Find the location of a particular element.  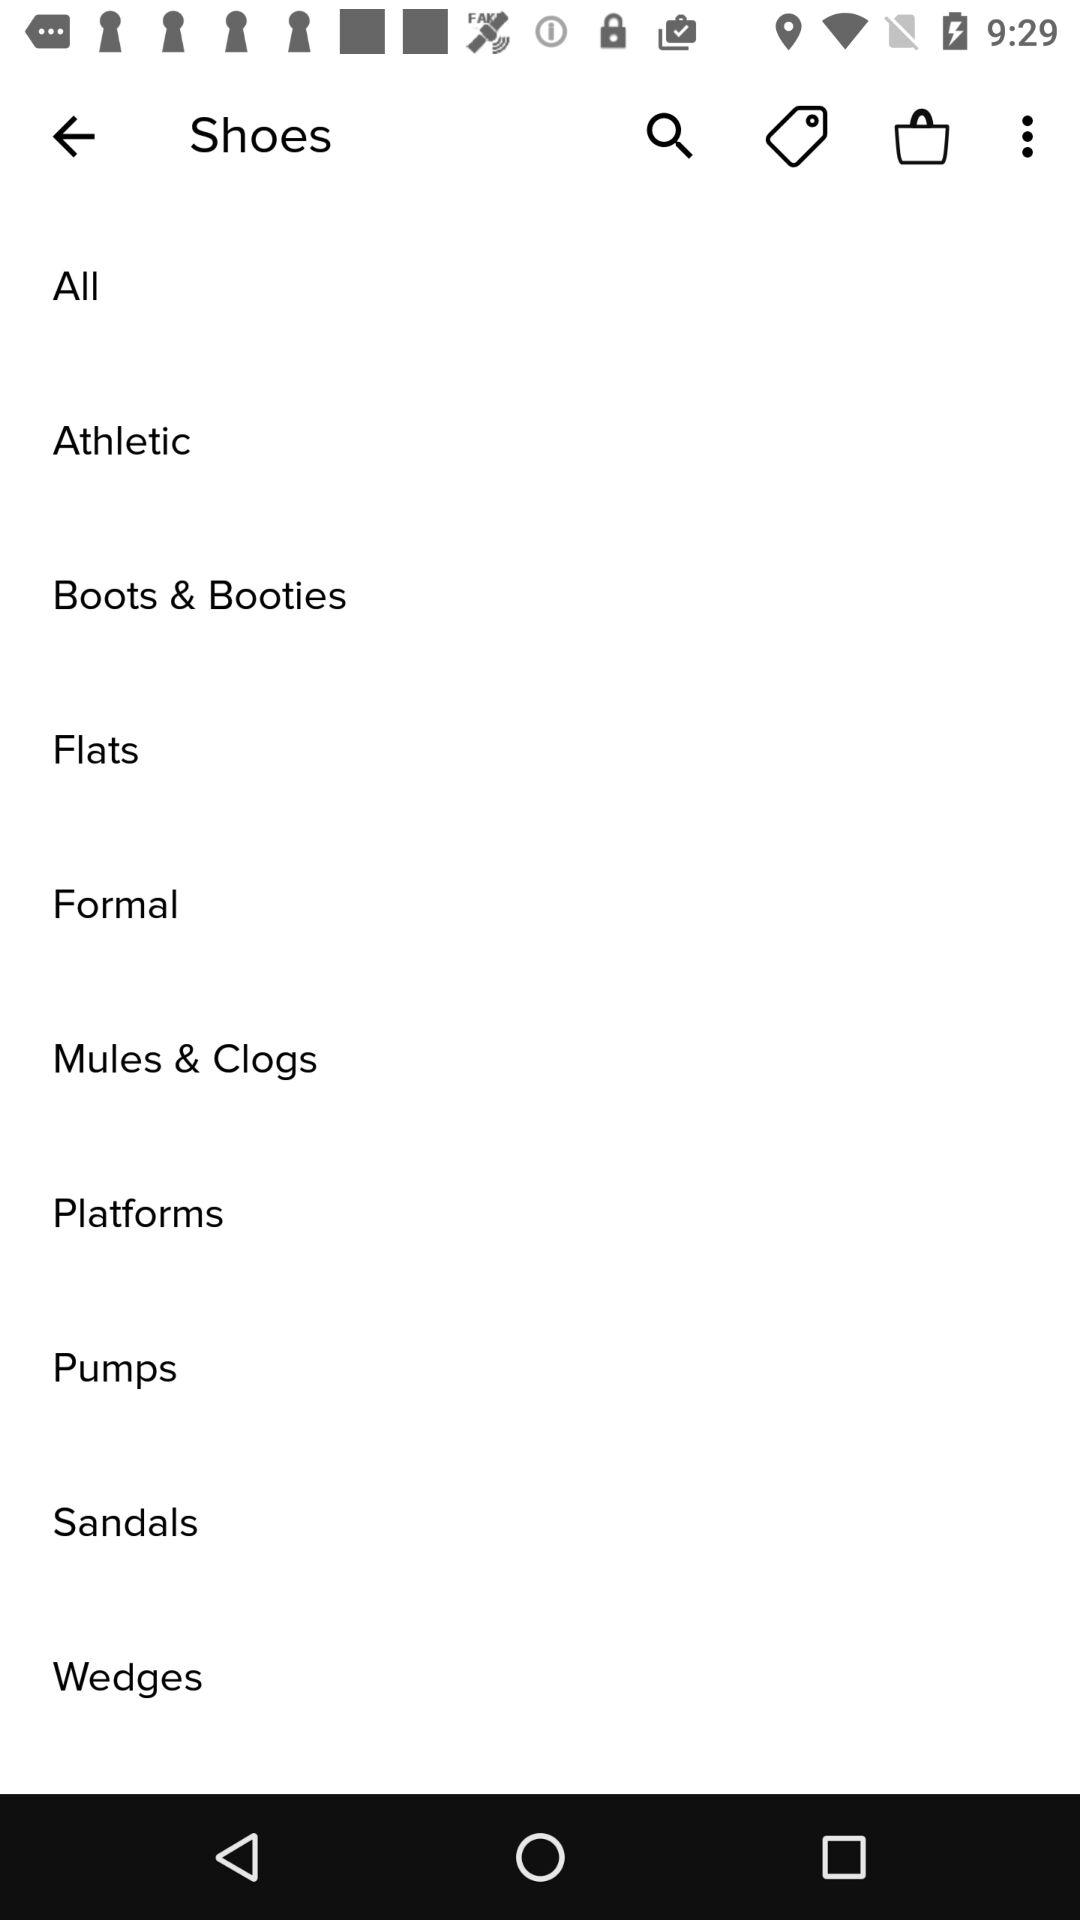

launch the icon to the right of the shoes icon is located at coordinates (670, 136).